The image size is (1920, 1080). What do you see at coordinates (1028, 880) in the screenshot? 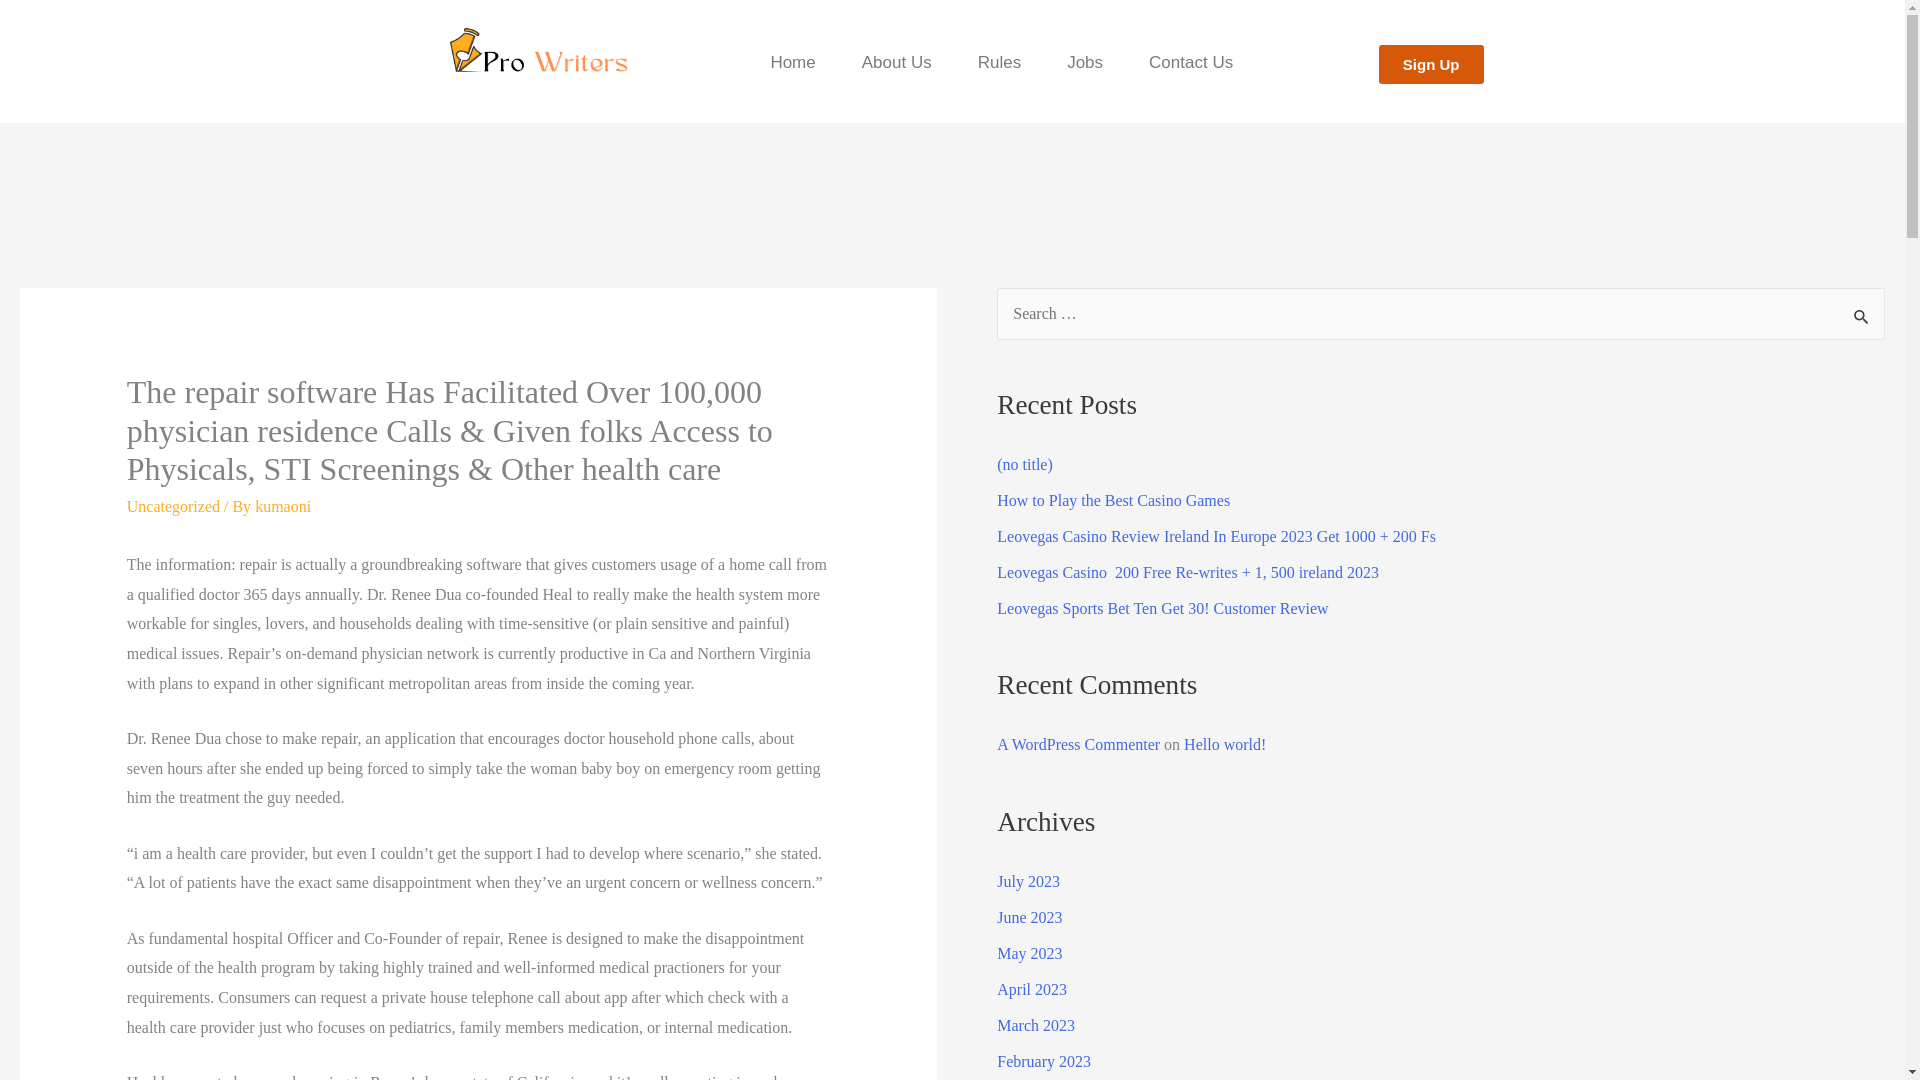
I see `July 2023` at bounding box center [1028, 880].